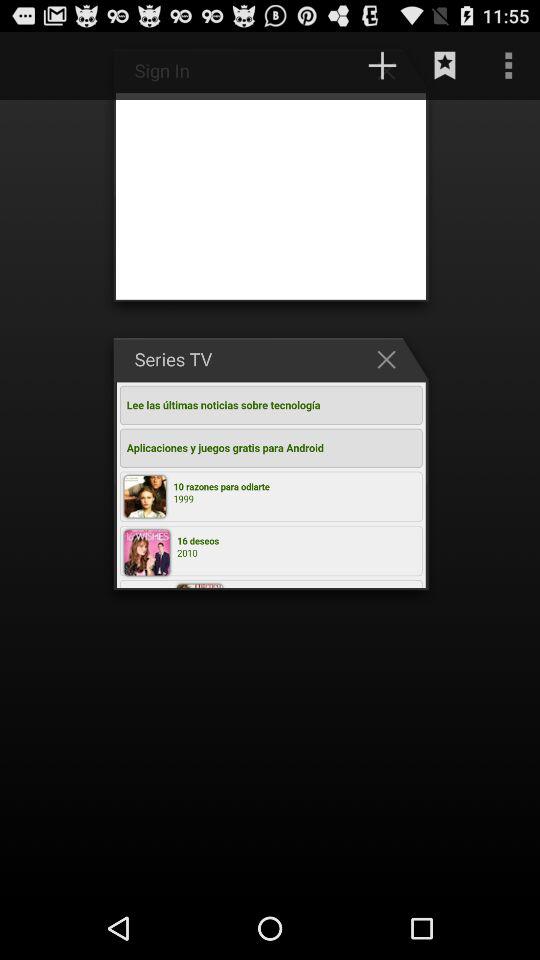  What do you see at coordinates (41, 65) in the screenshot?
I see `turn off the icon to the left of the http www javamovil item` at bounding box center [41, 65].